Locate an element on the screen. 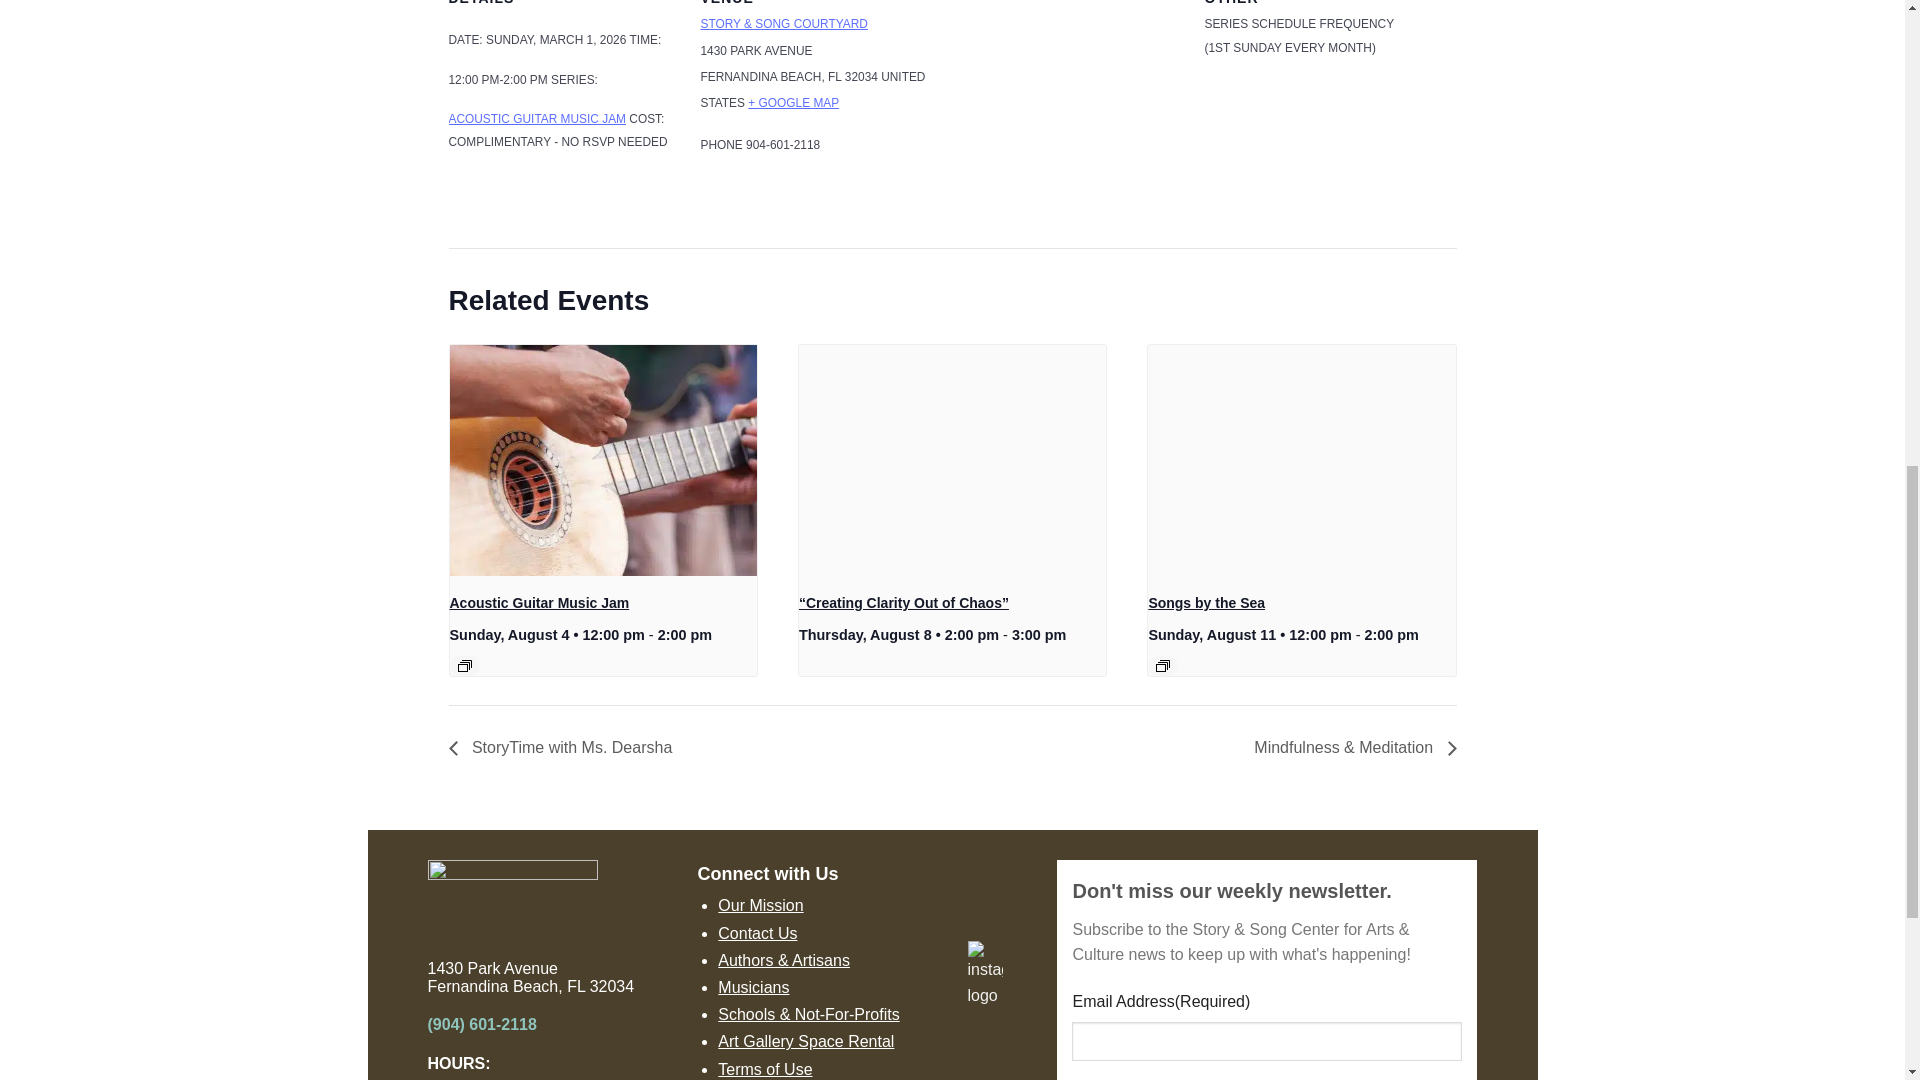 The width and height of the screenshot is (1920, 1080). Acoustic Guitar Music Jam is located at coordinates (536, 119).